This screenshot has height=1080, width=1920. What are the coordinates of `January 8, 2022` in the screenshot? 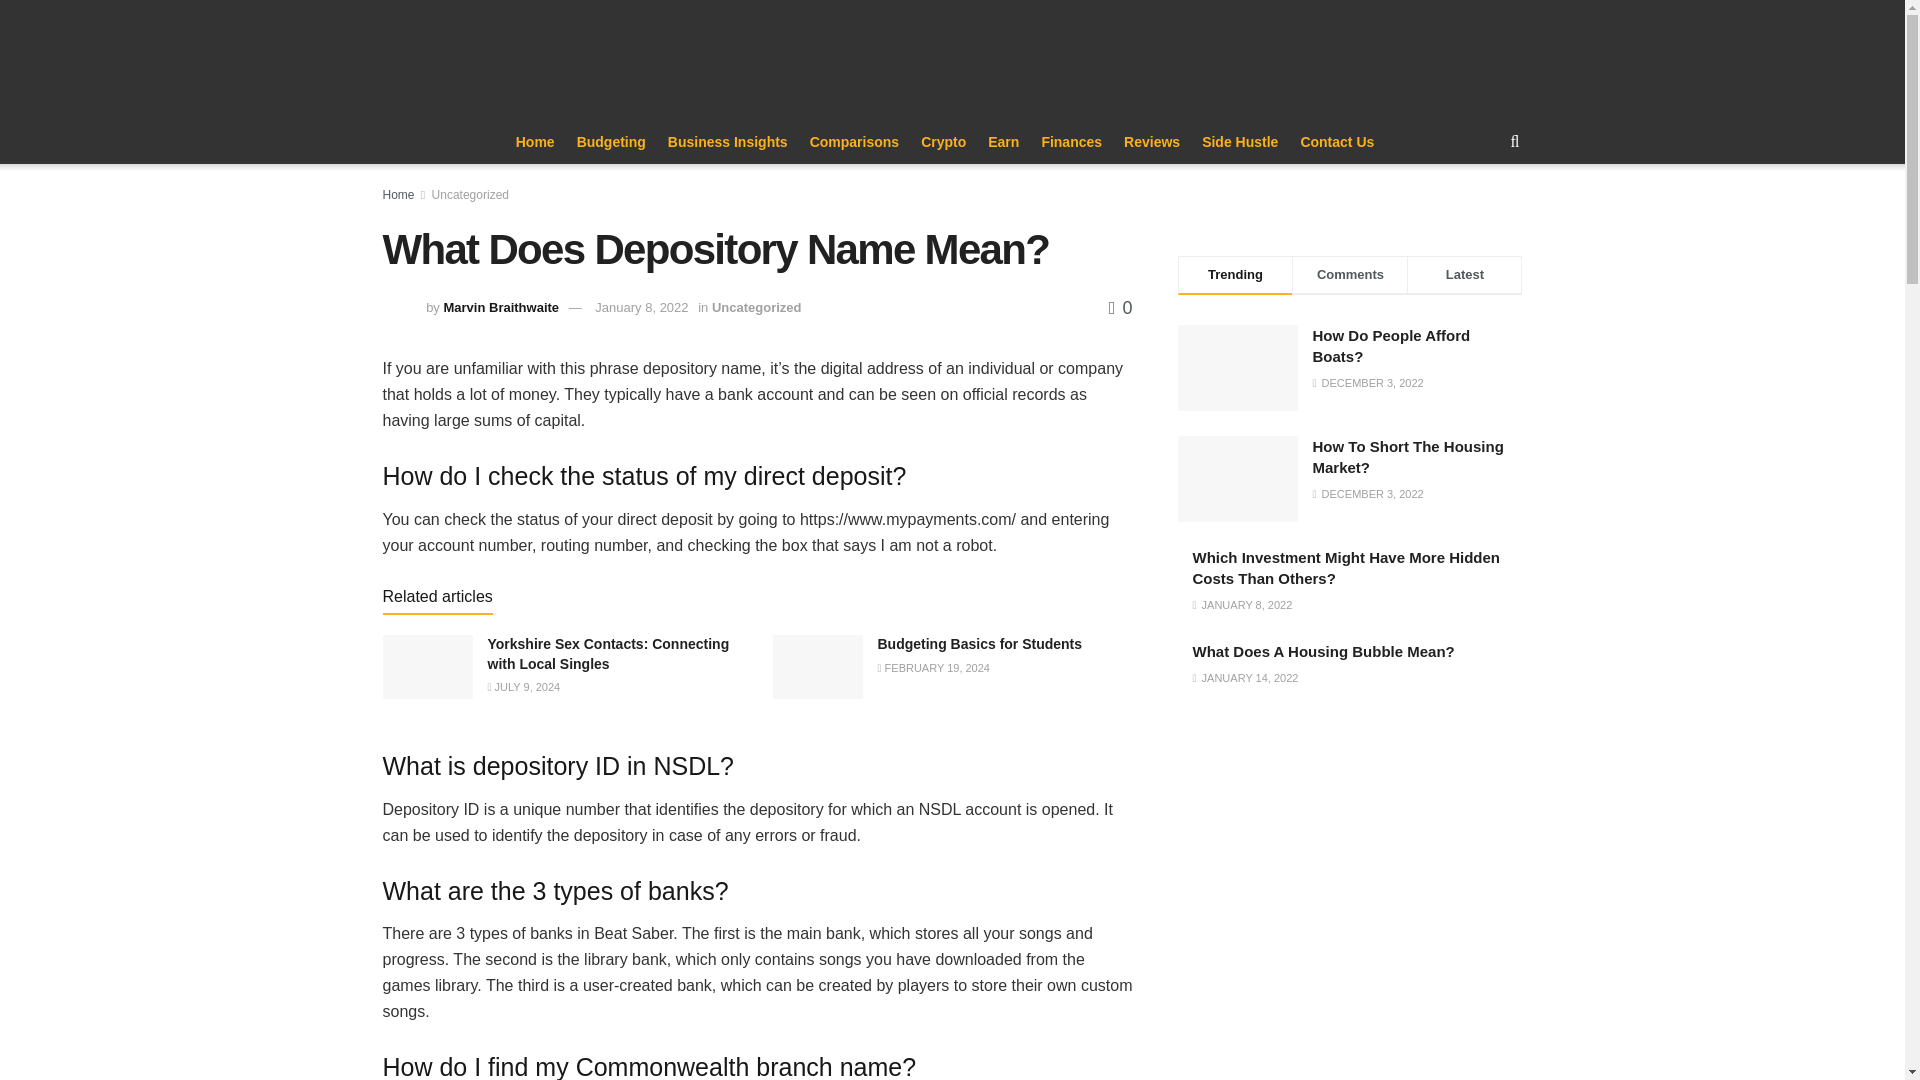 It's located at (641, 308).